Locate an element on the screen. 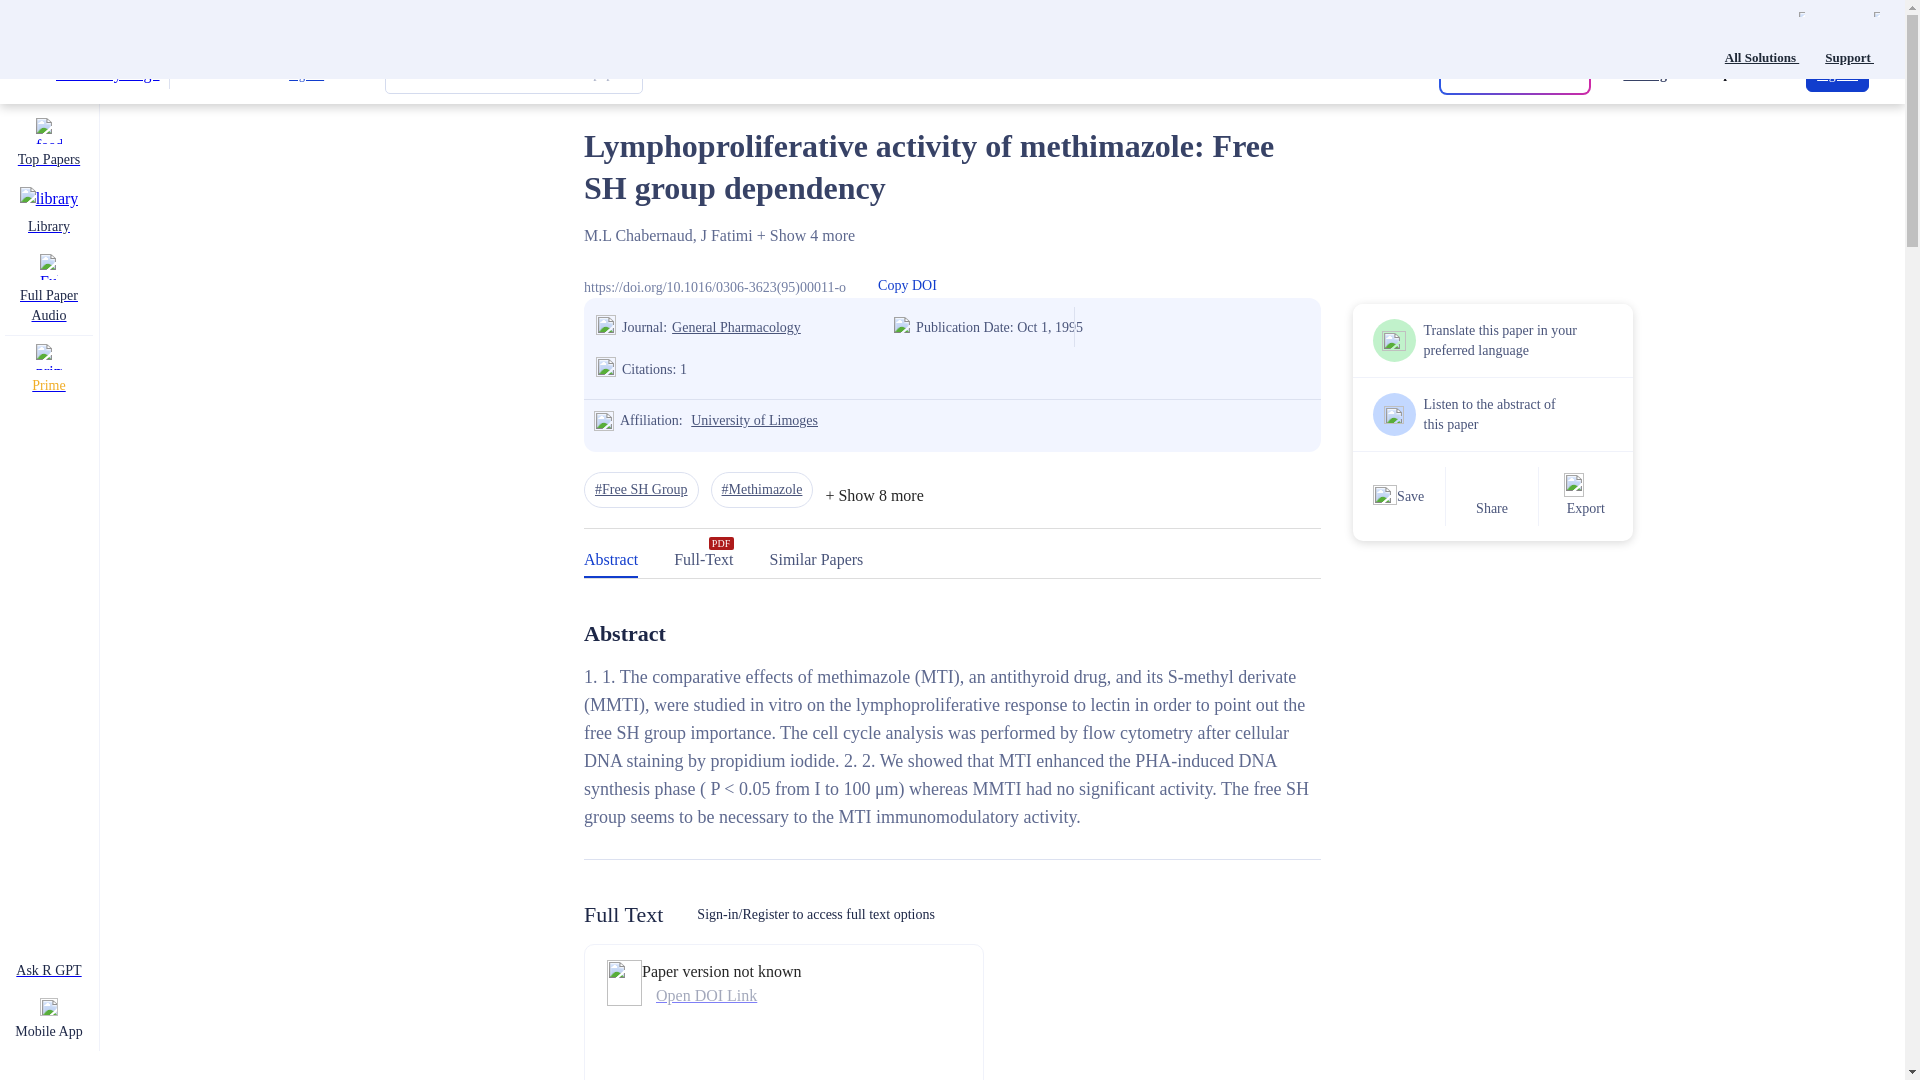 This screenshot has width=1920, height=1080. Sign In is located at coordinates (1837, 74).